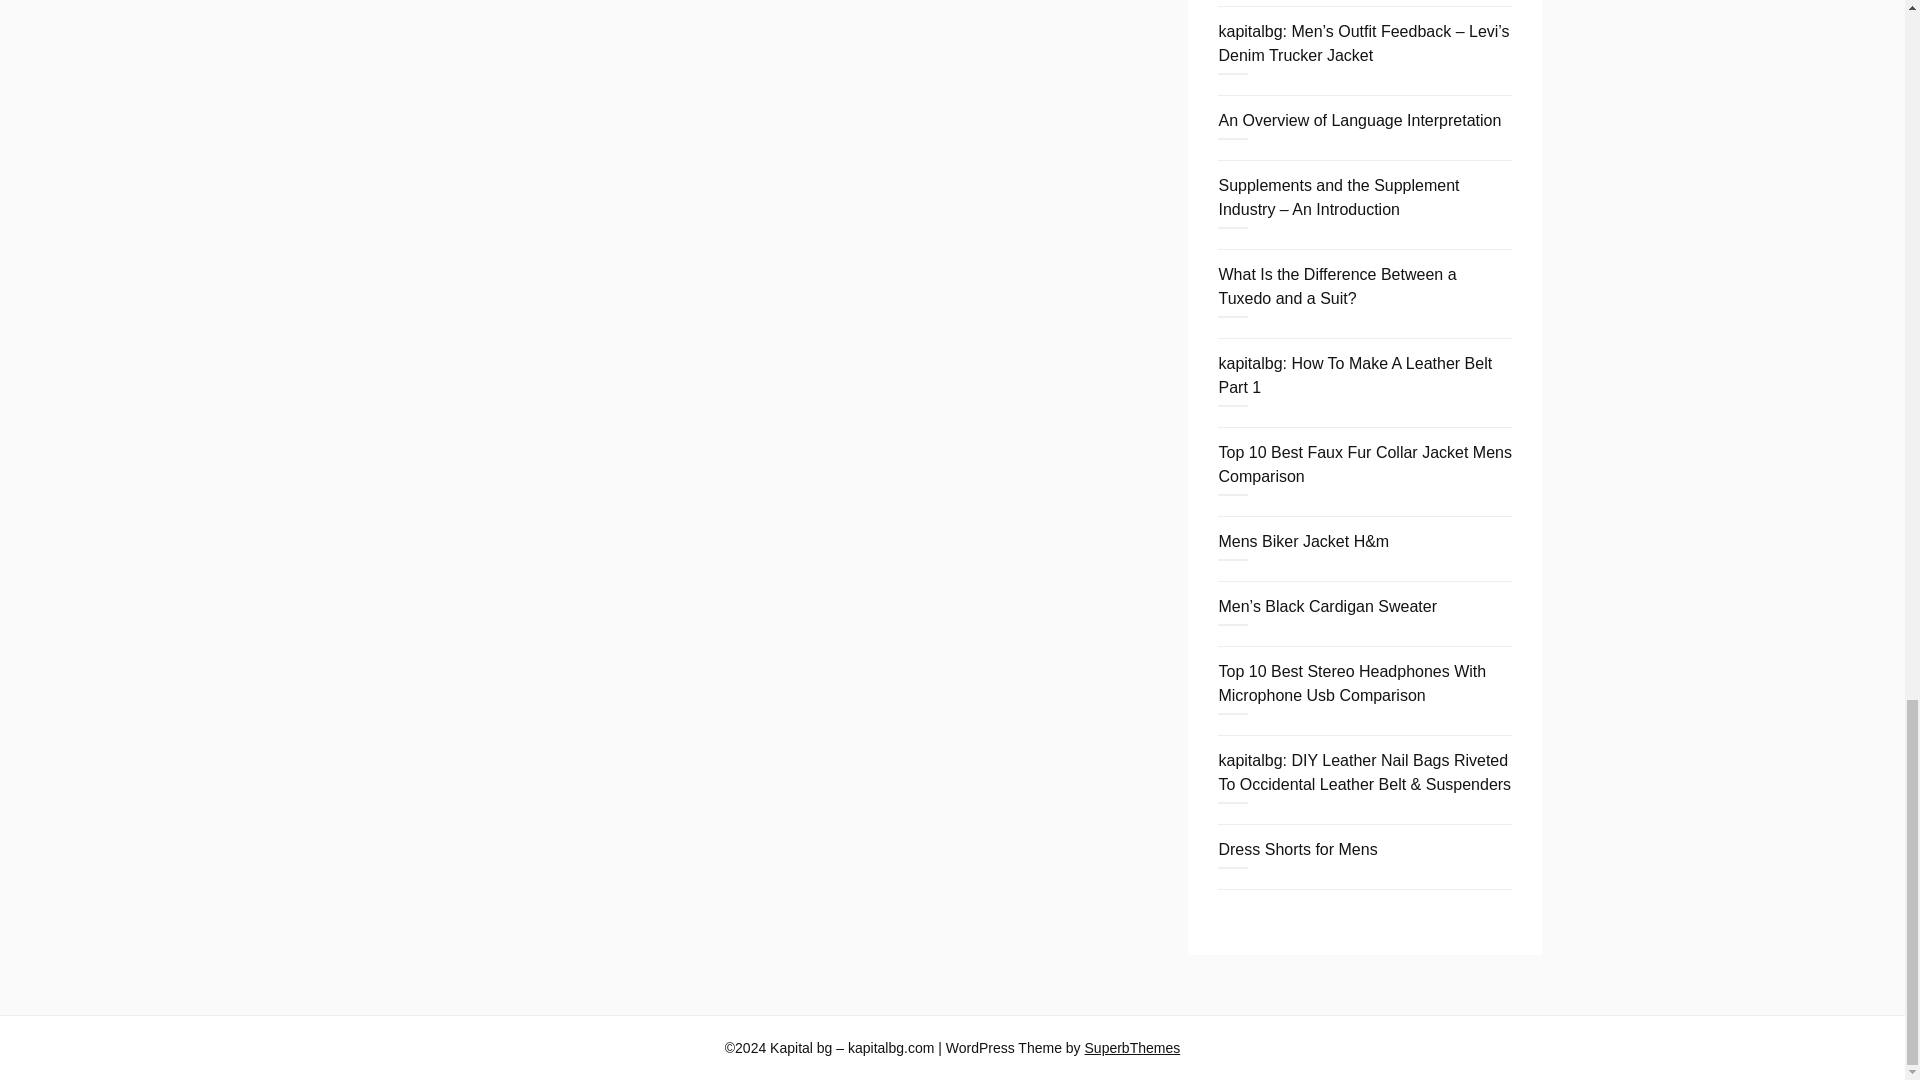 Image resolution: width=1920 pixels, height=1080 pixels. Describe the element at coordinates (1354, 376) in the screenshot. I see `kapitalbg: How To Make A Leather Belt Part 1` at that location.